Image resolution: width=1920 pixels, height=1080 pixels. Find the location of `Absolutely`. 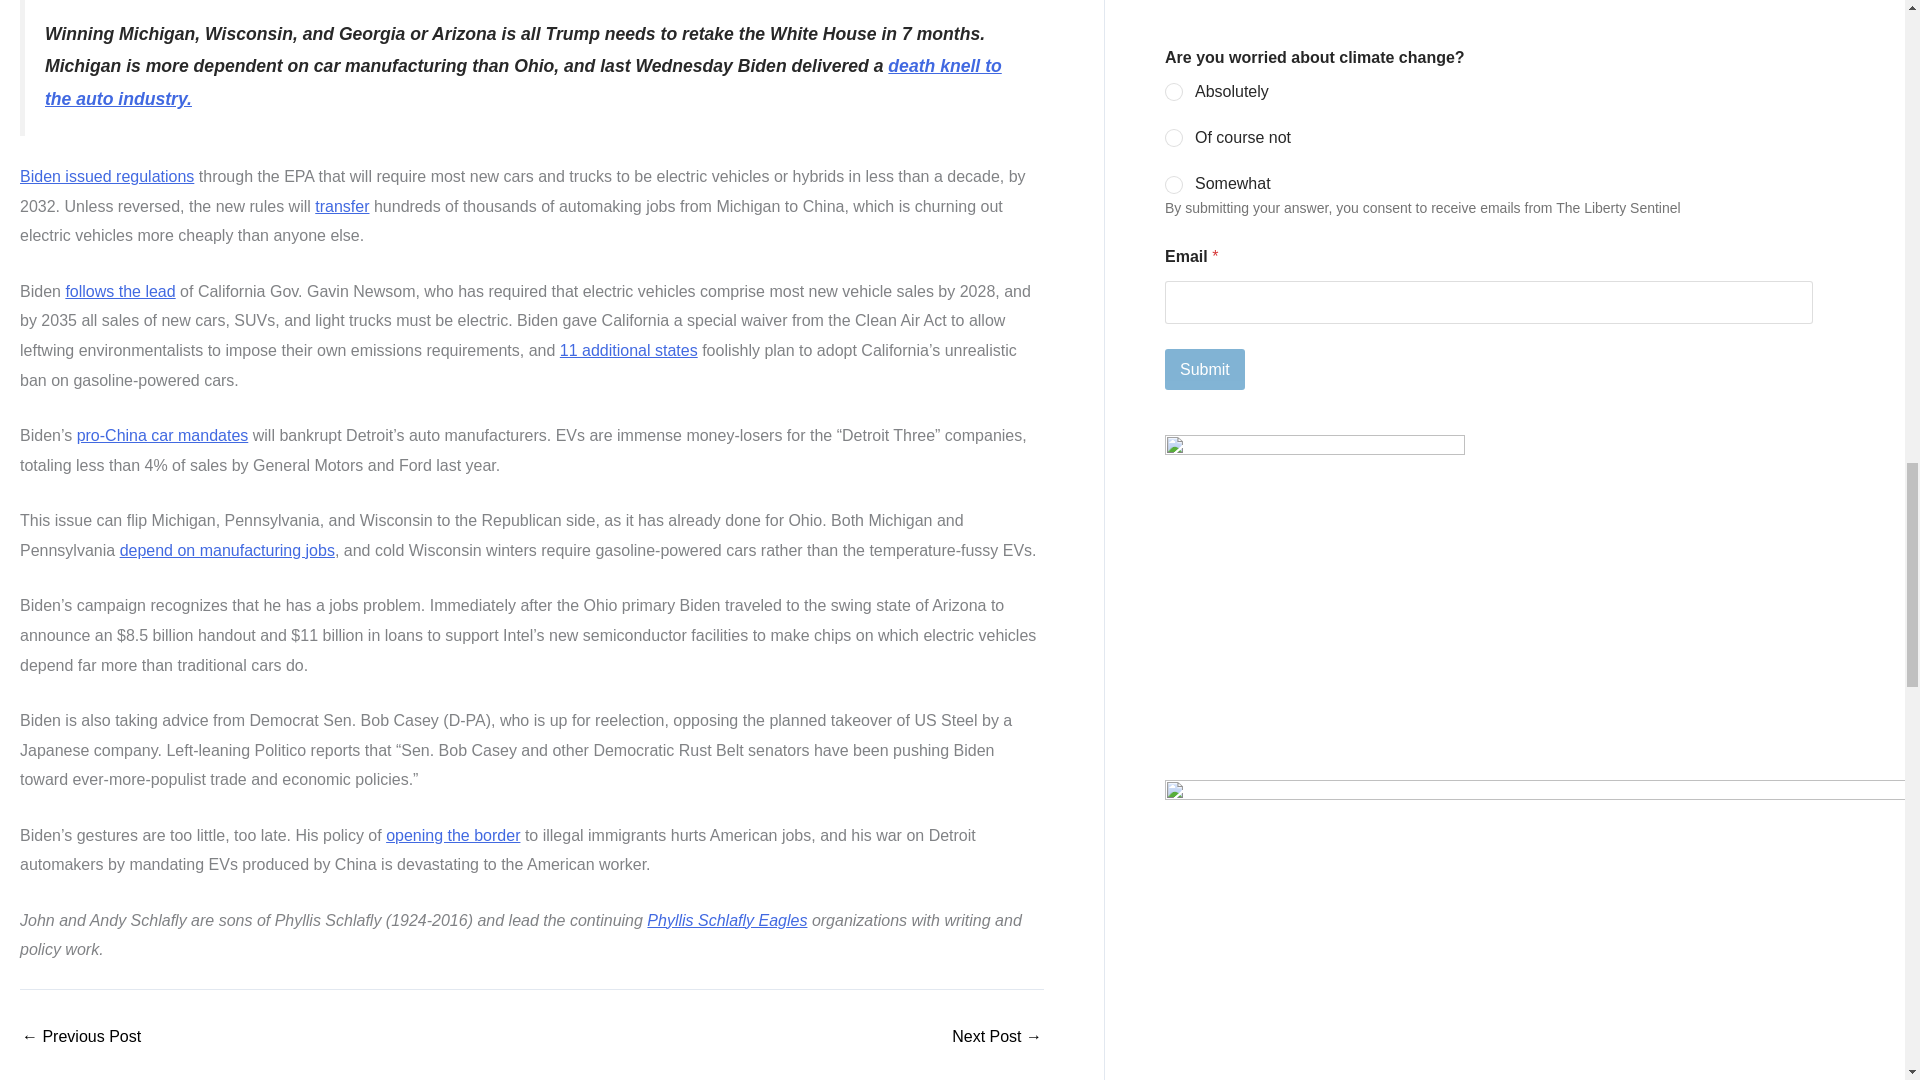

Absolutely is located at coordinates (1174, 93).